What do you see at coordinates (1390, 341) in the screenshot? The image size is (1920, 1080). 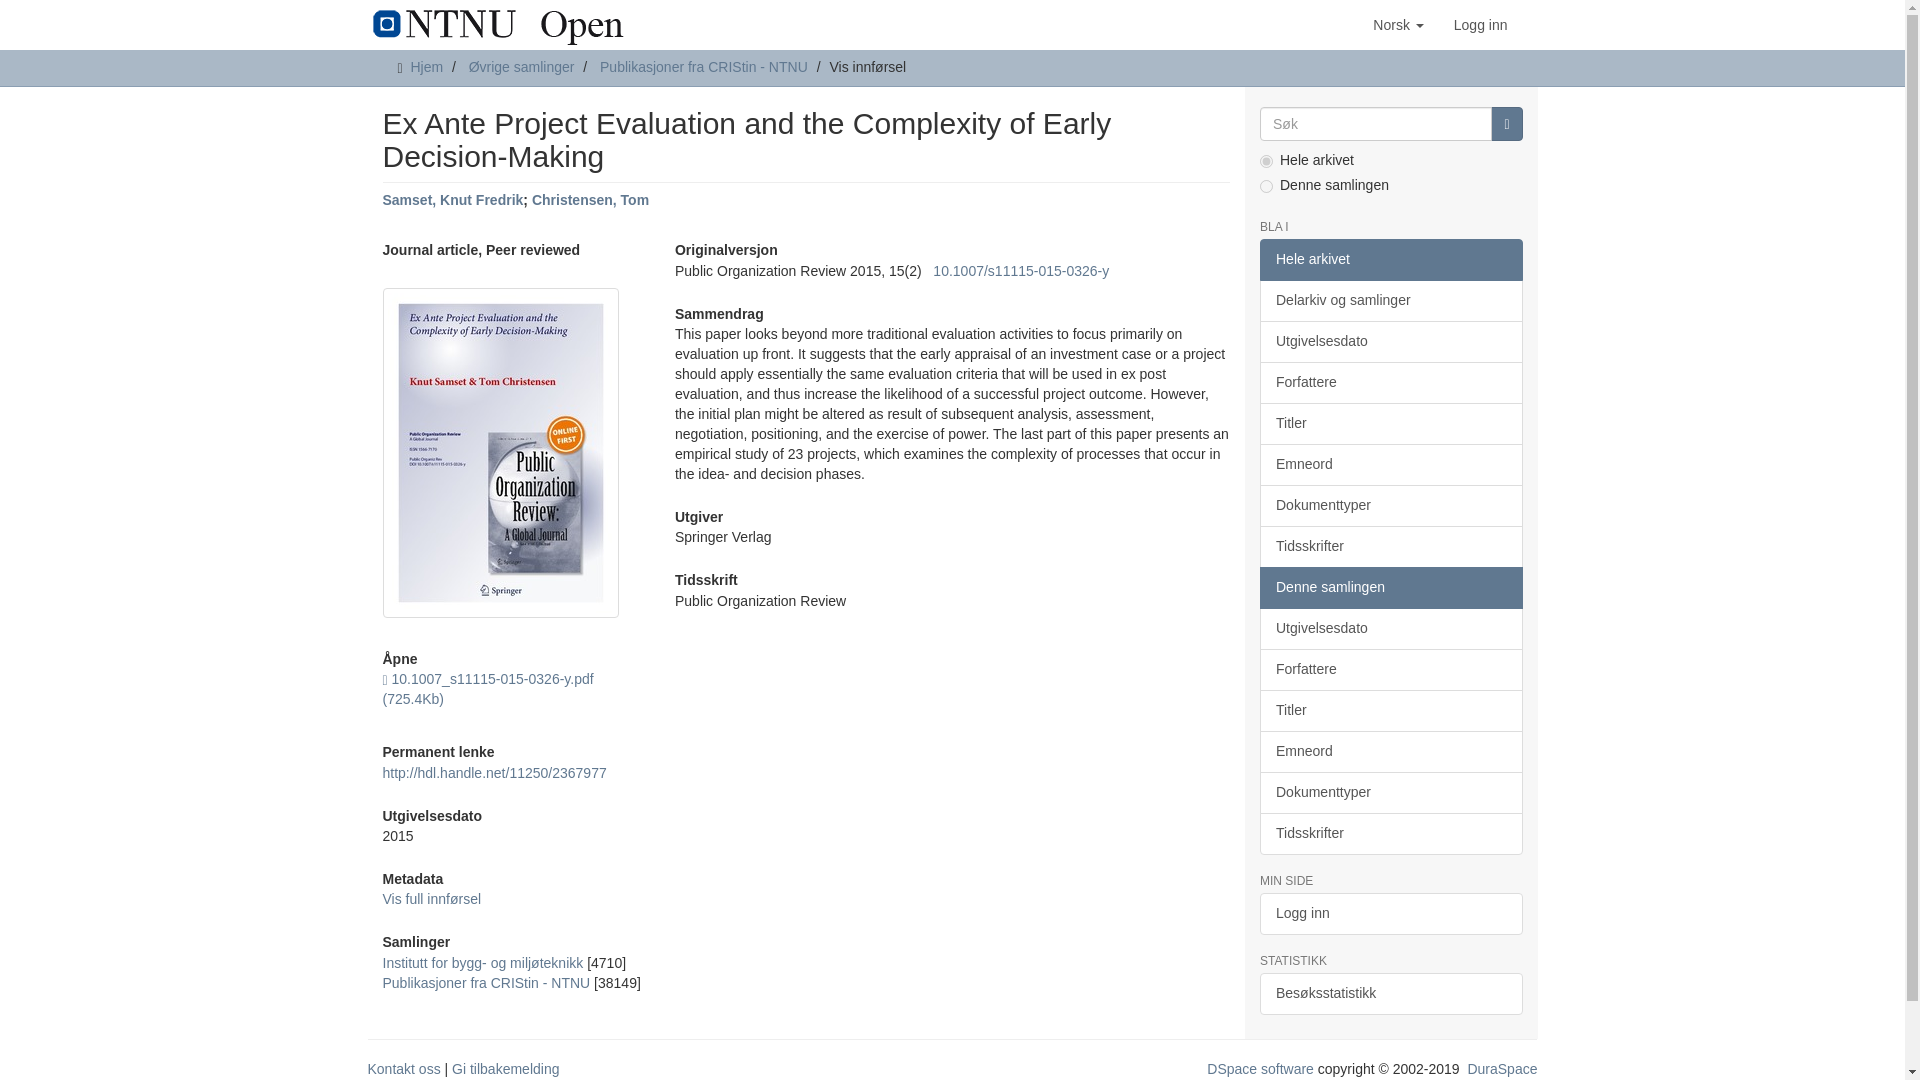 I see `Utgivelsesdato` at bounding box center [1390, 341].